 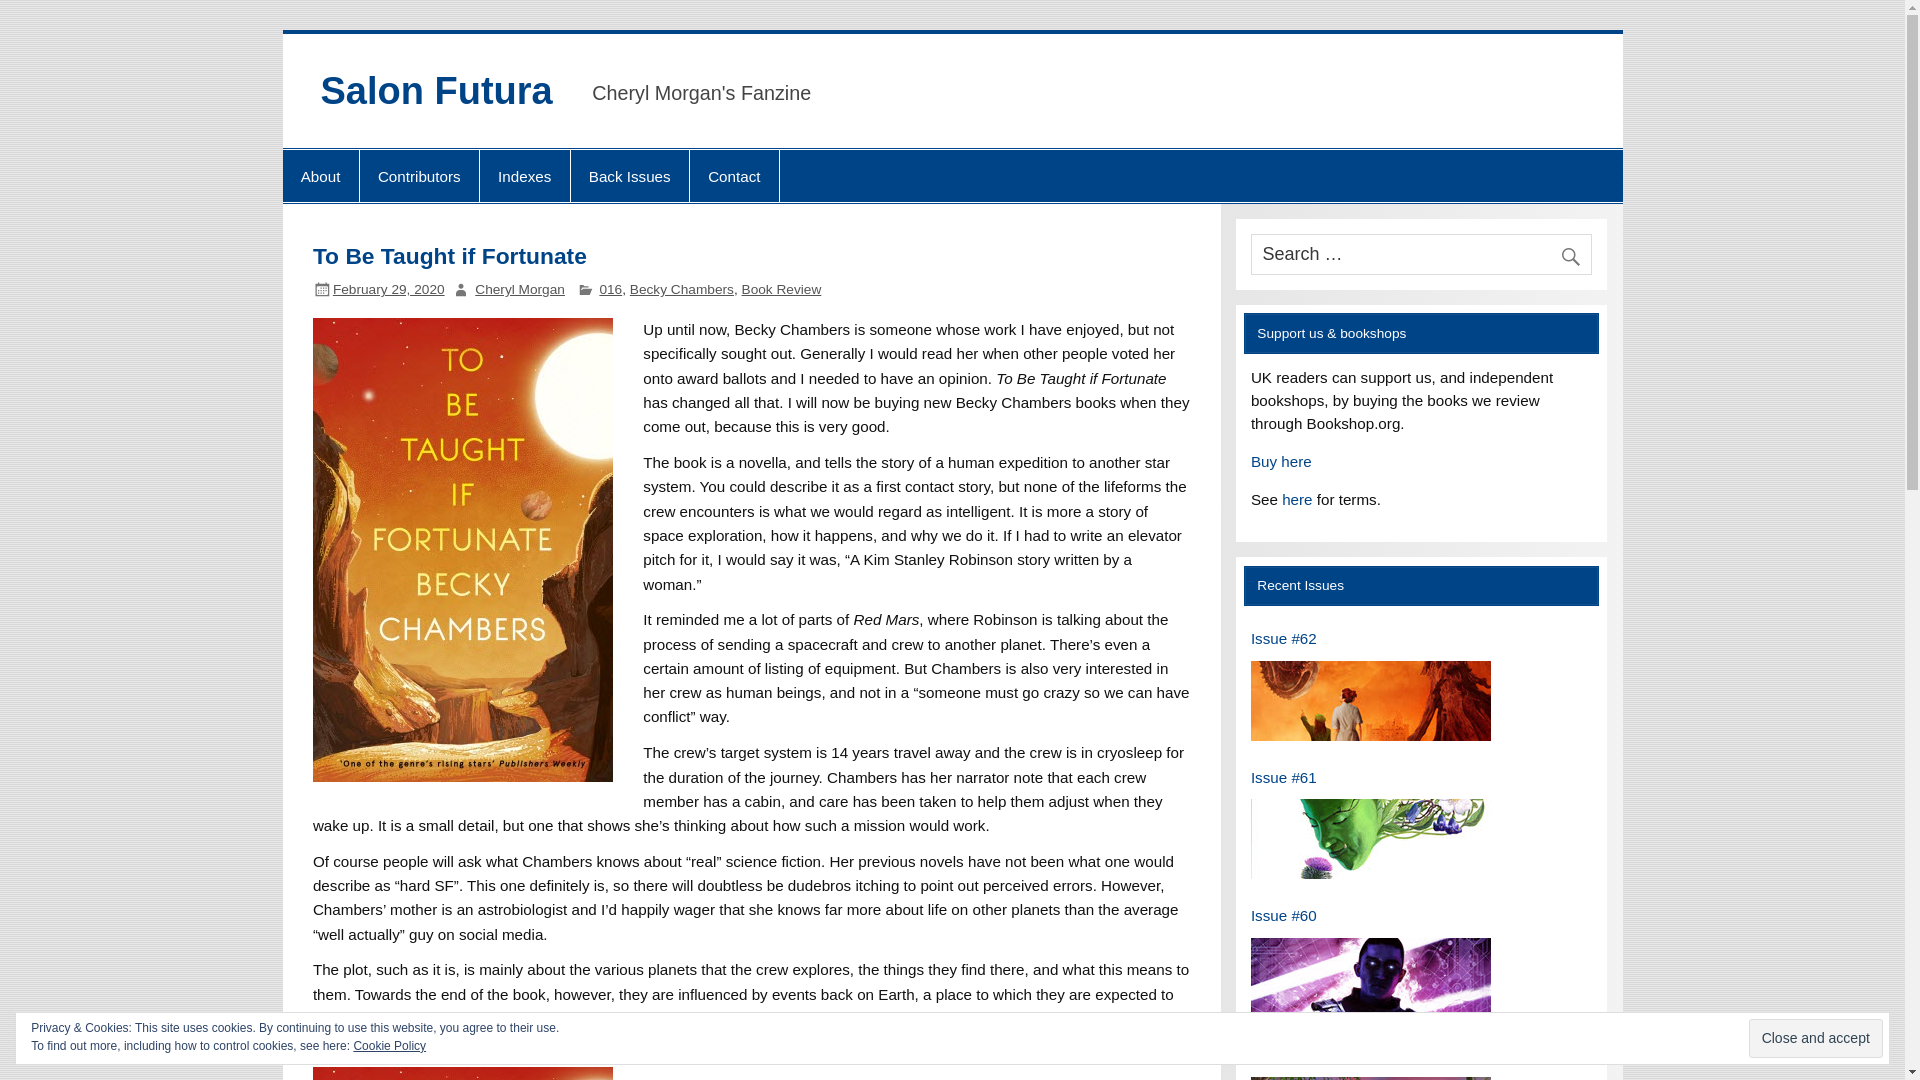 I want to click on here, so click(x=1296, y=499).